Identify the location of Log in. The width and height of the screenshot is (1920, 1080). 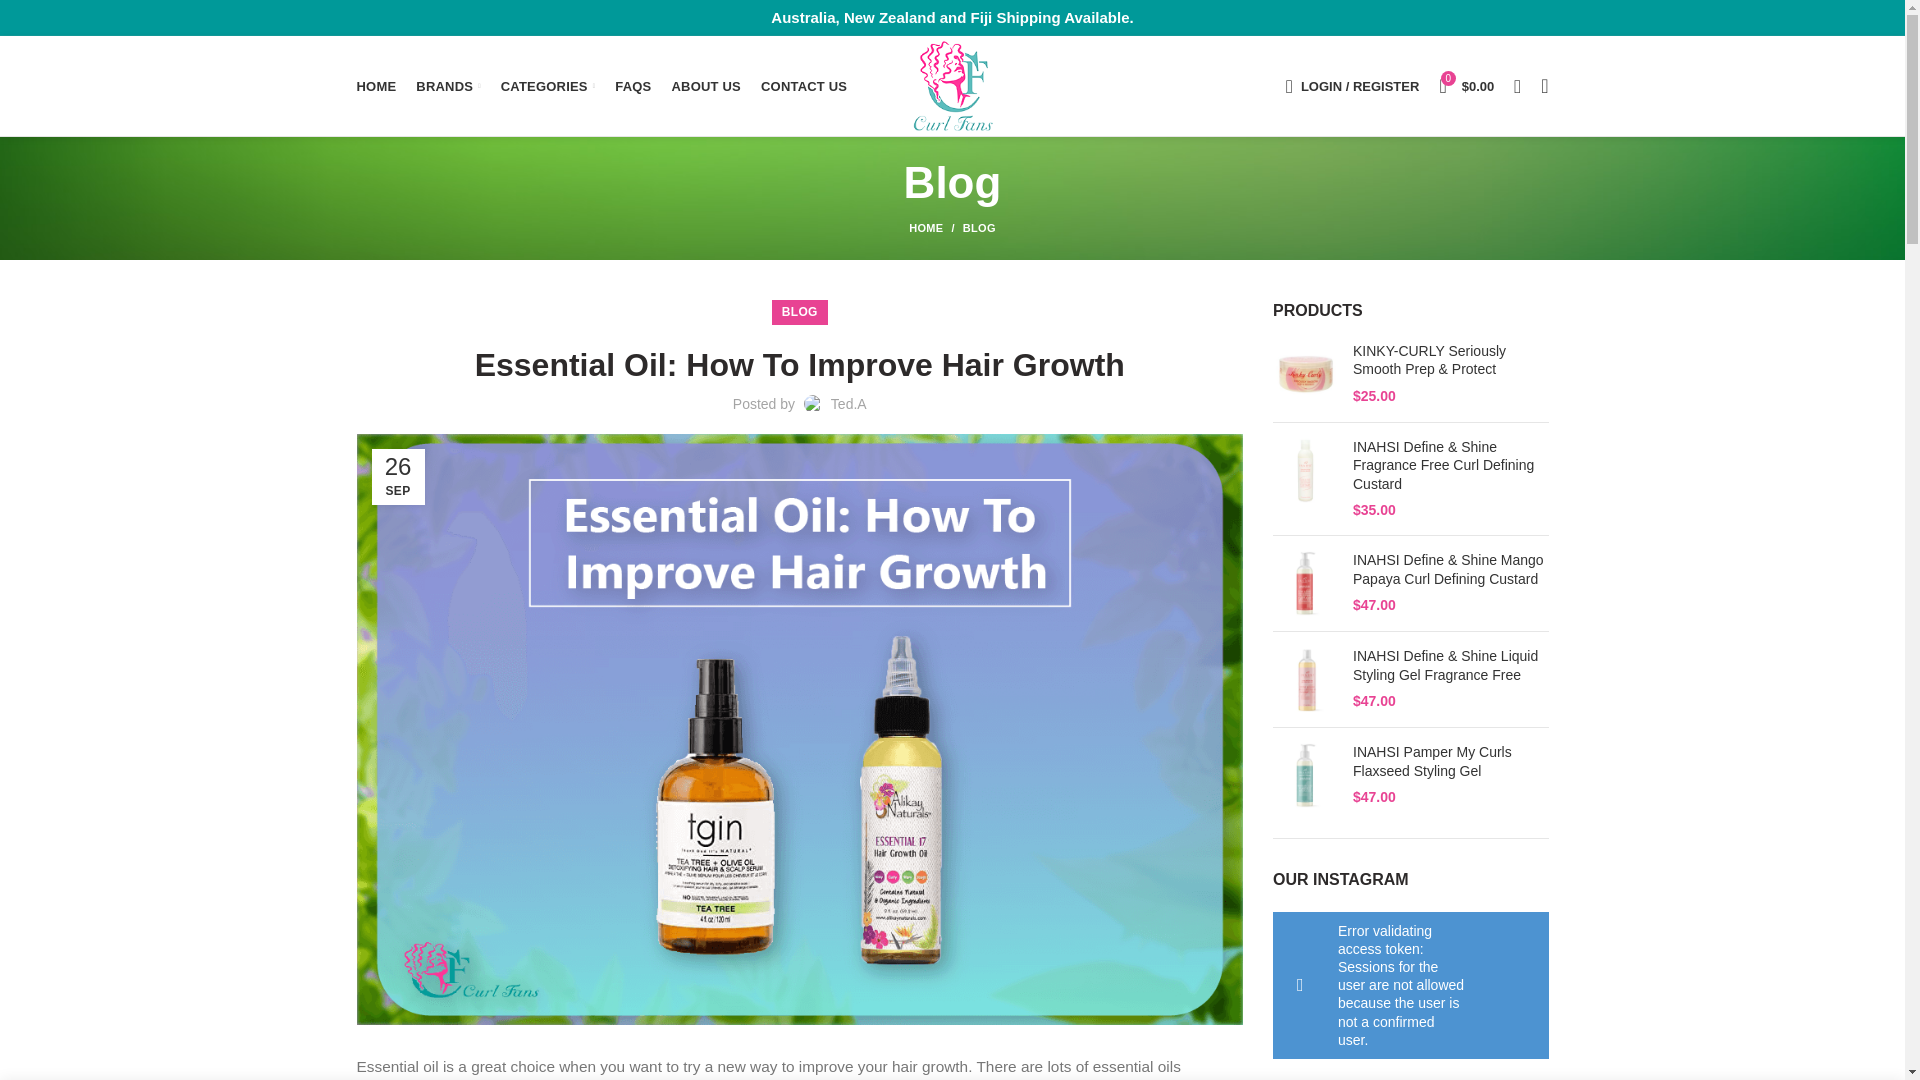
(1254, 399).